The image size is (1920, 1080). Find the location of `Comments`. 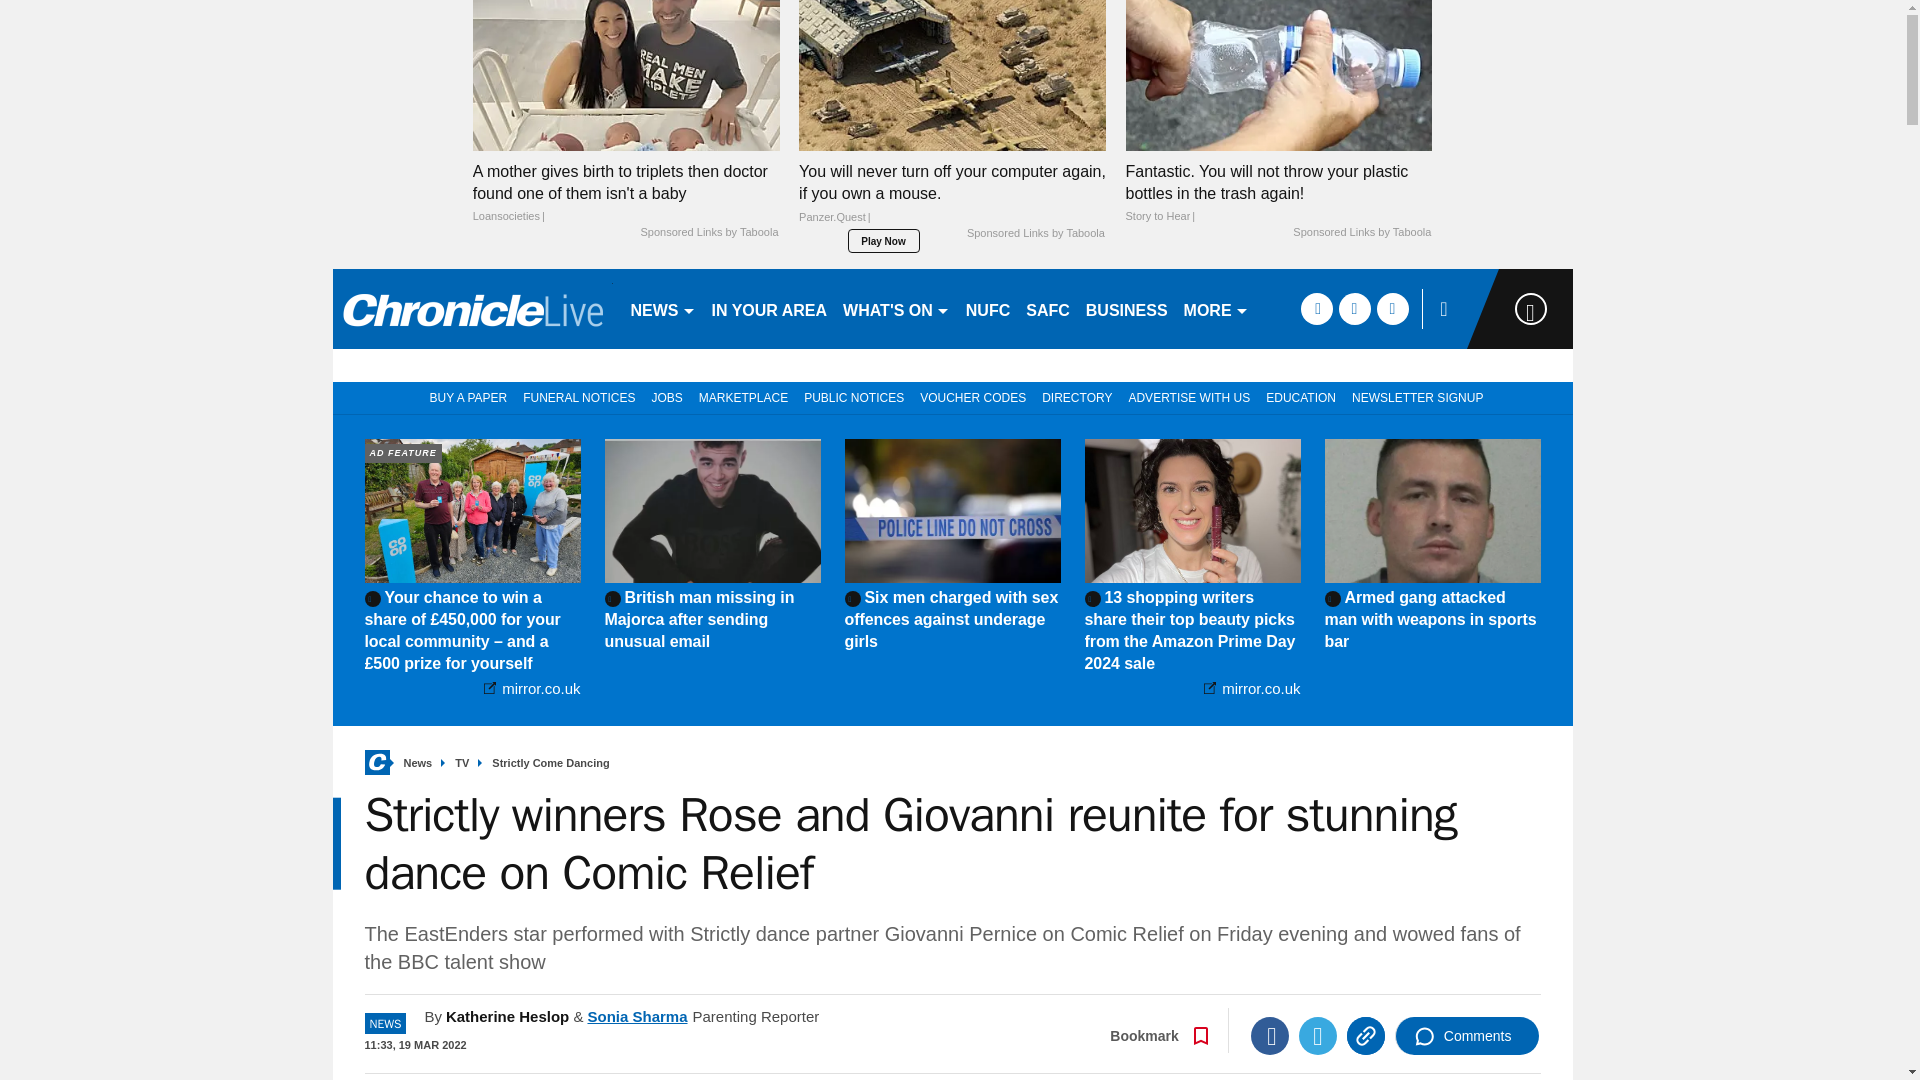

Comments is located at coordinates (1467, 1036).